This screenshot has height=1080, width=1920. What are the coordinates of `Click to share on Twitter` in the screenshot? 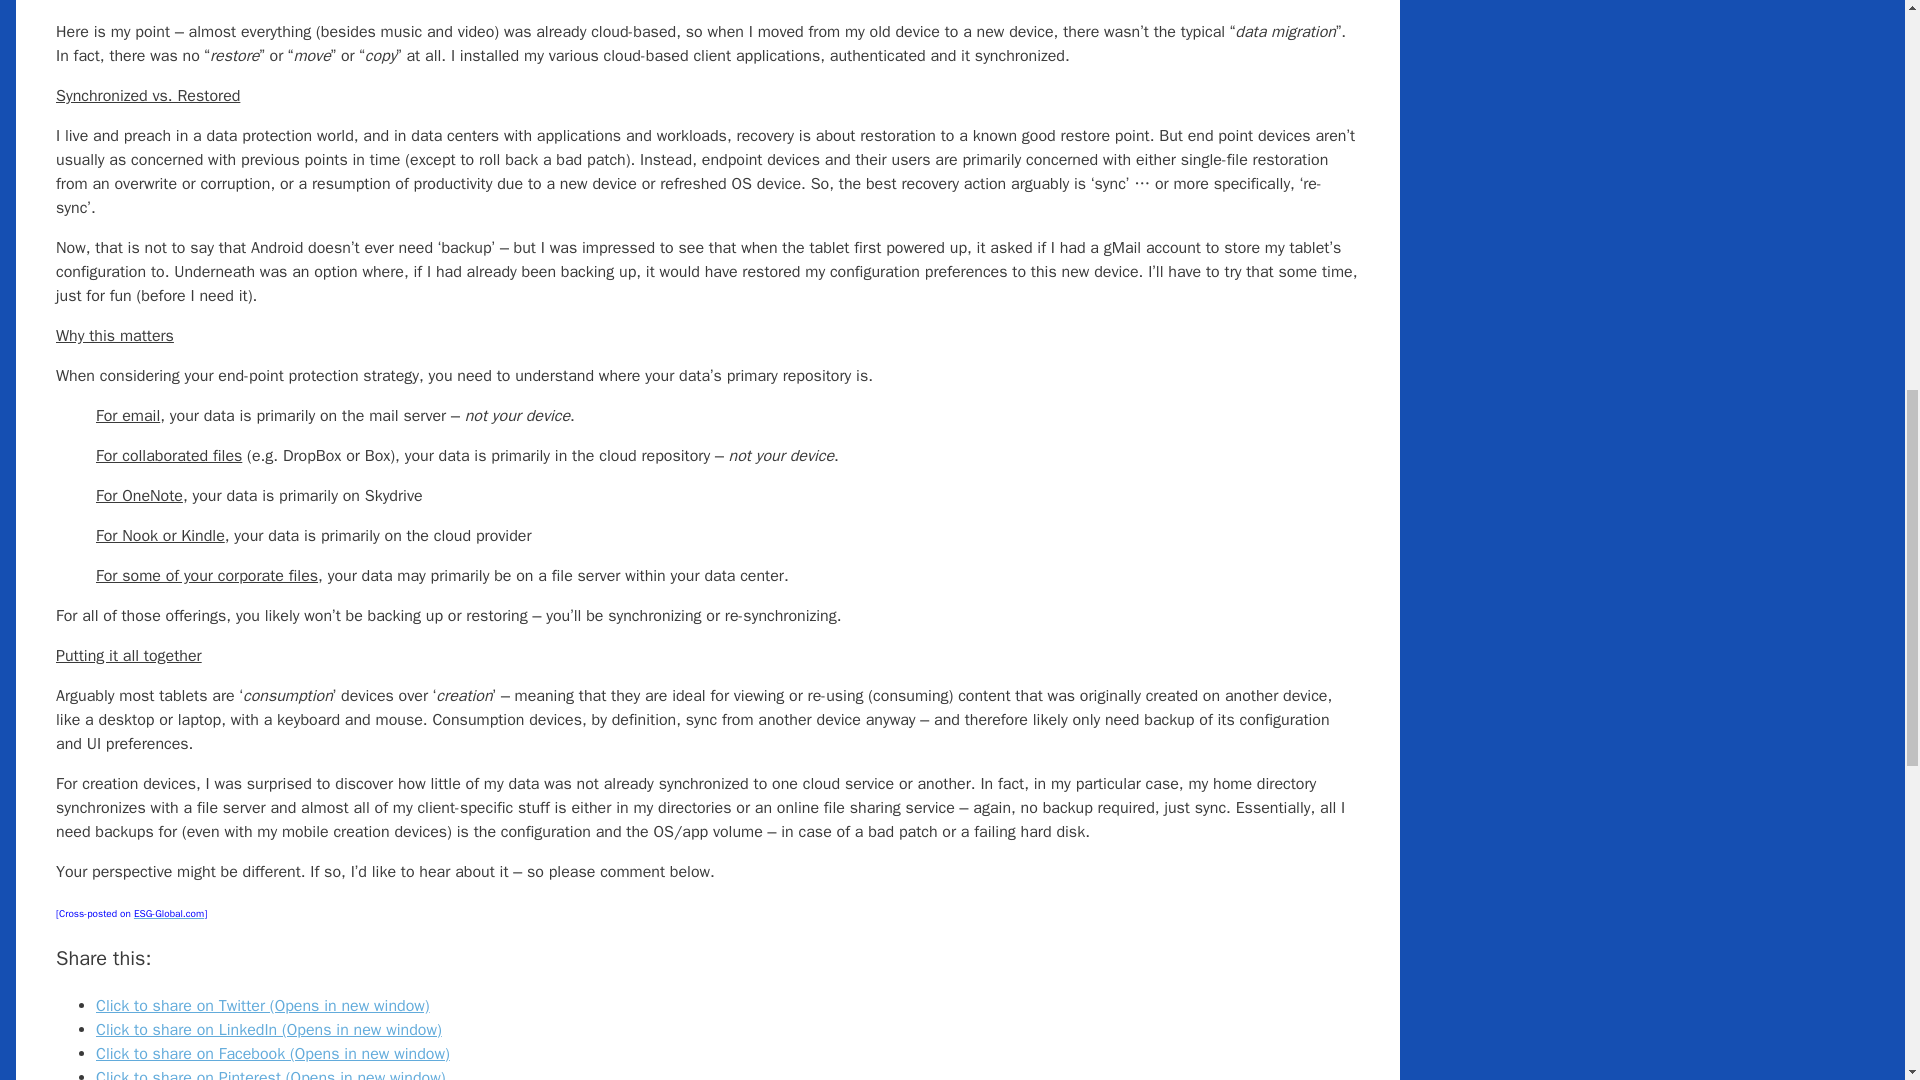 It's located at (263, 1006).